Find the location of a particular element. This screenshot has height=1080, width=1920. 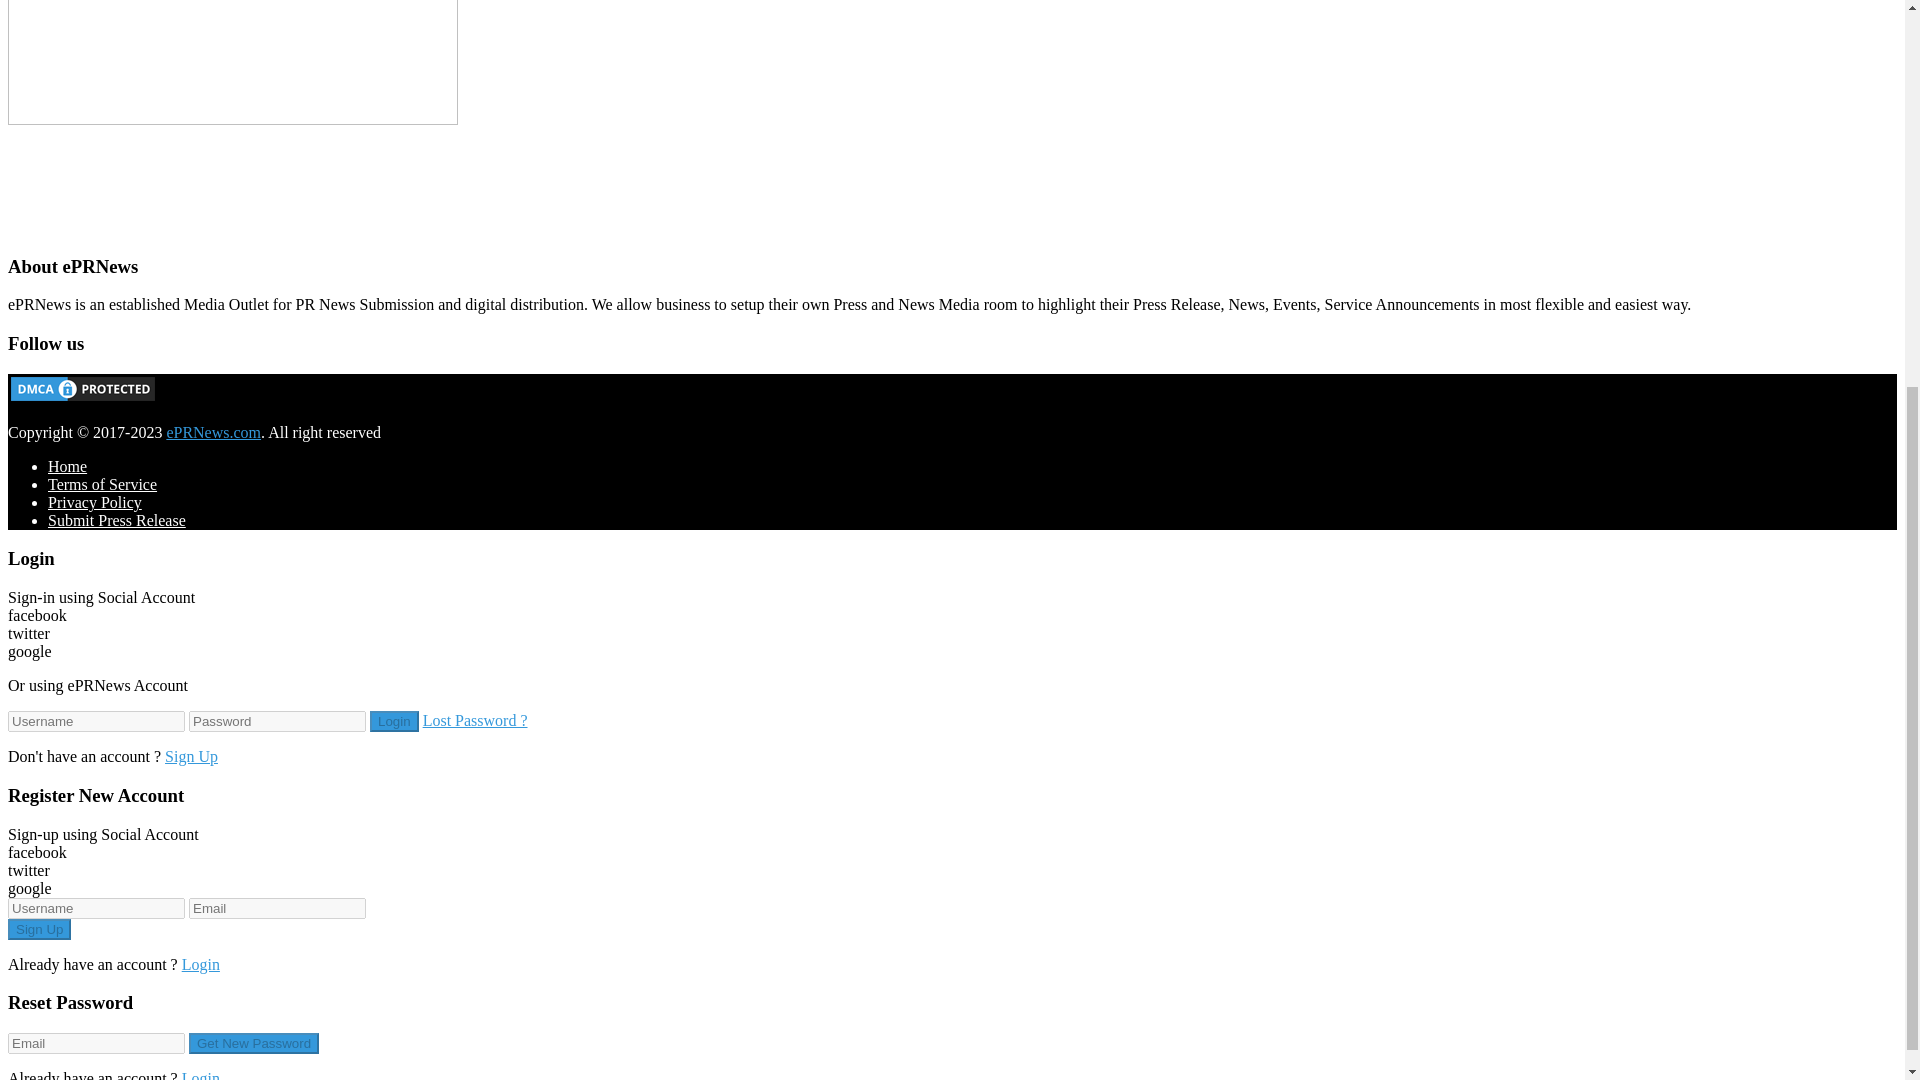

Submit Press Release is located at coordinates (117, 520).